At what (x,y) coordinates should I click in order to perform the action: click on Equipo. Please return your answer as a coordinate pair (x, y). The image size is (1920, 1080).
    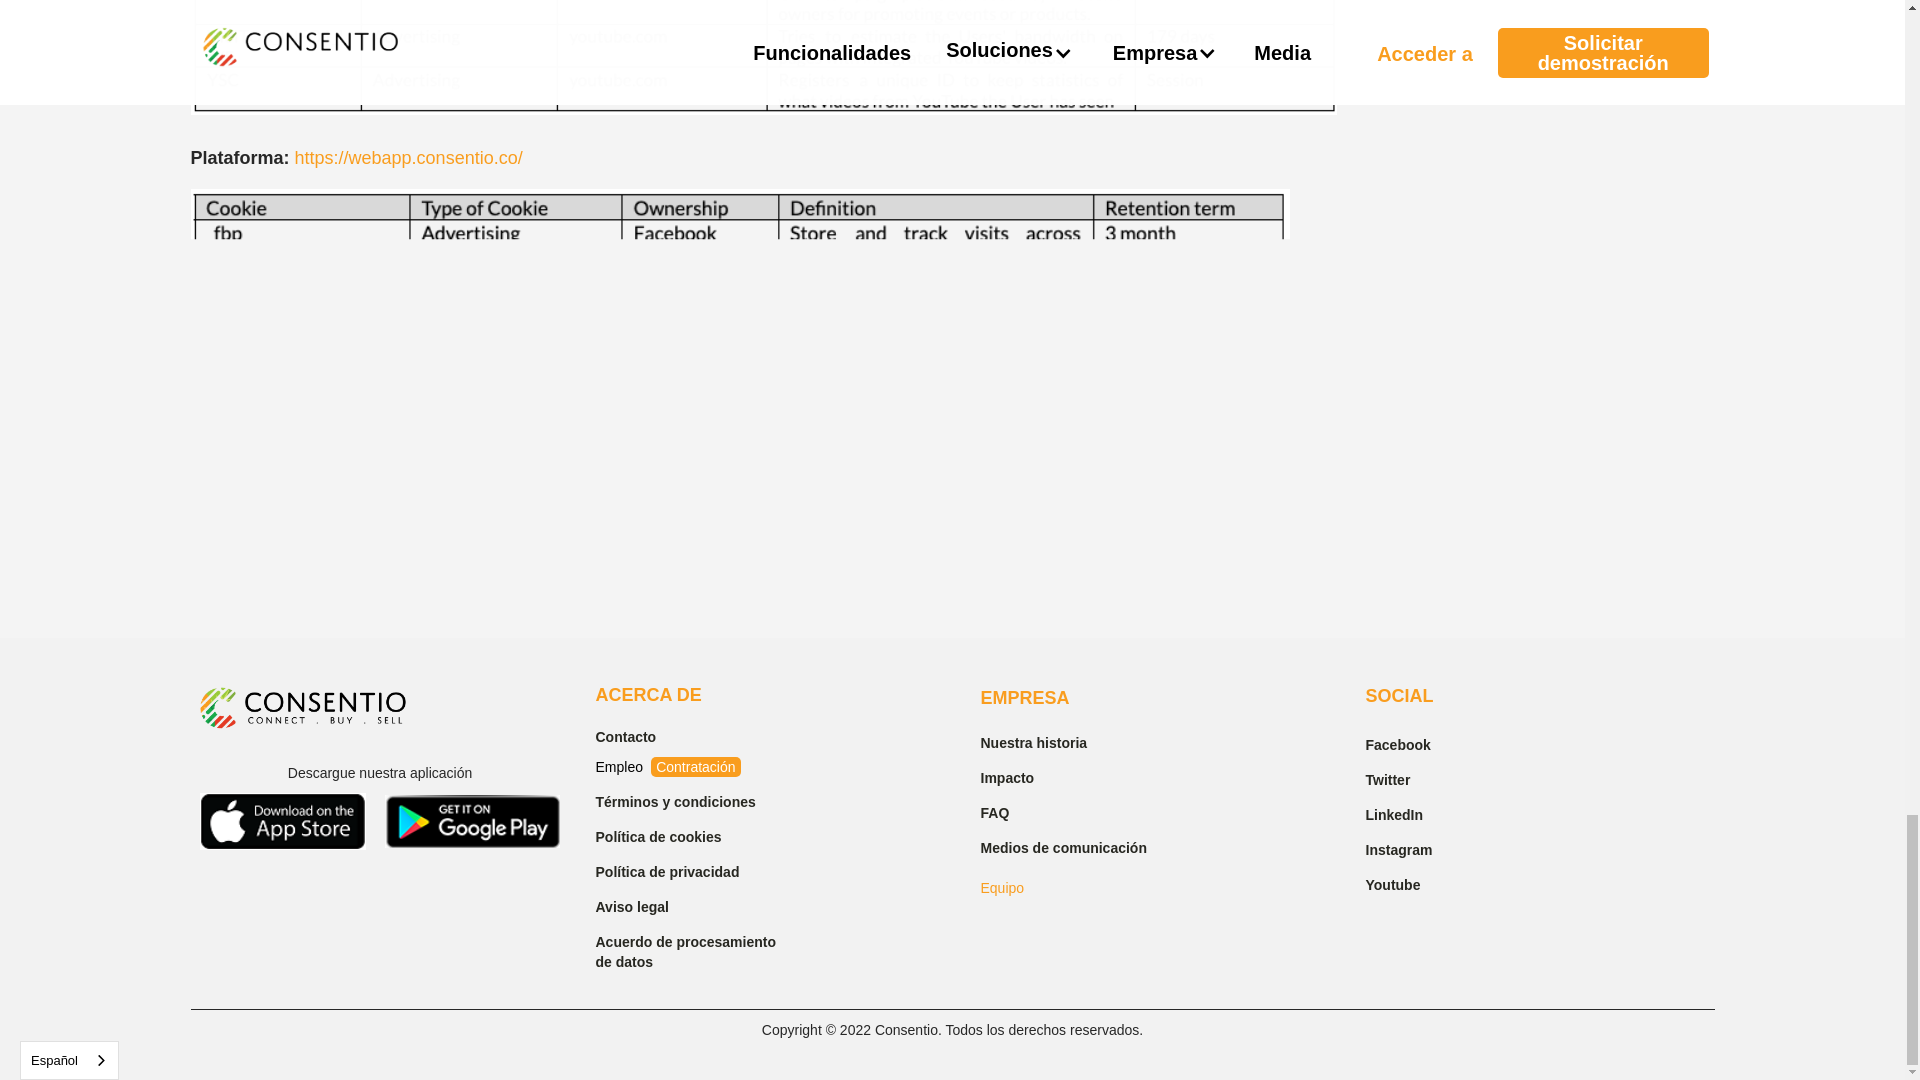
    Looking at the image, I should click on (1001, 888).